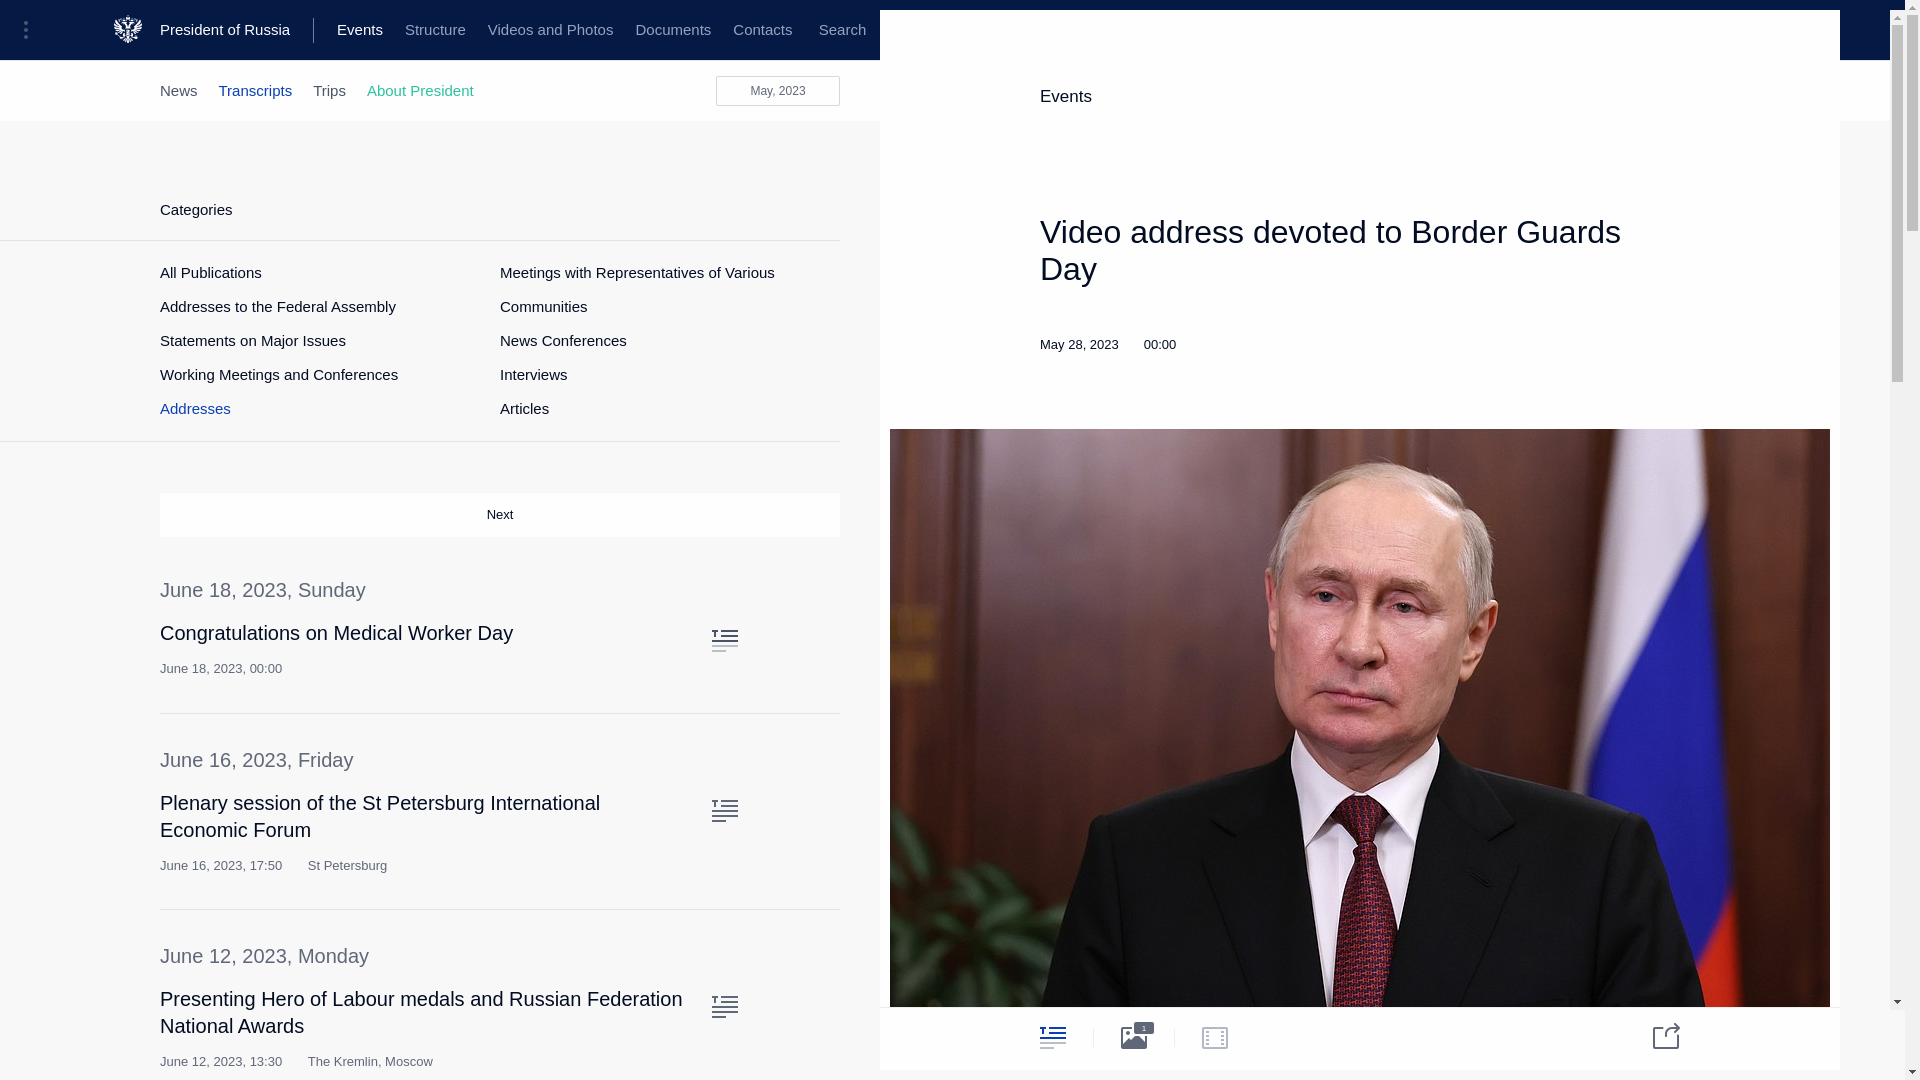  What do you see at coordinates (420, 90) in the screenshot?
I see `About President` at bounding box center [420, 90].